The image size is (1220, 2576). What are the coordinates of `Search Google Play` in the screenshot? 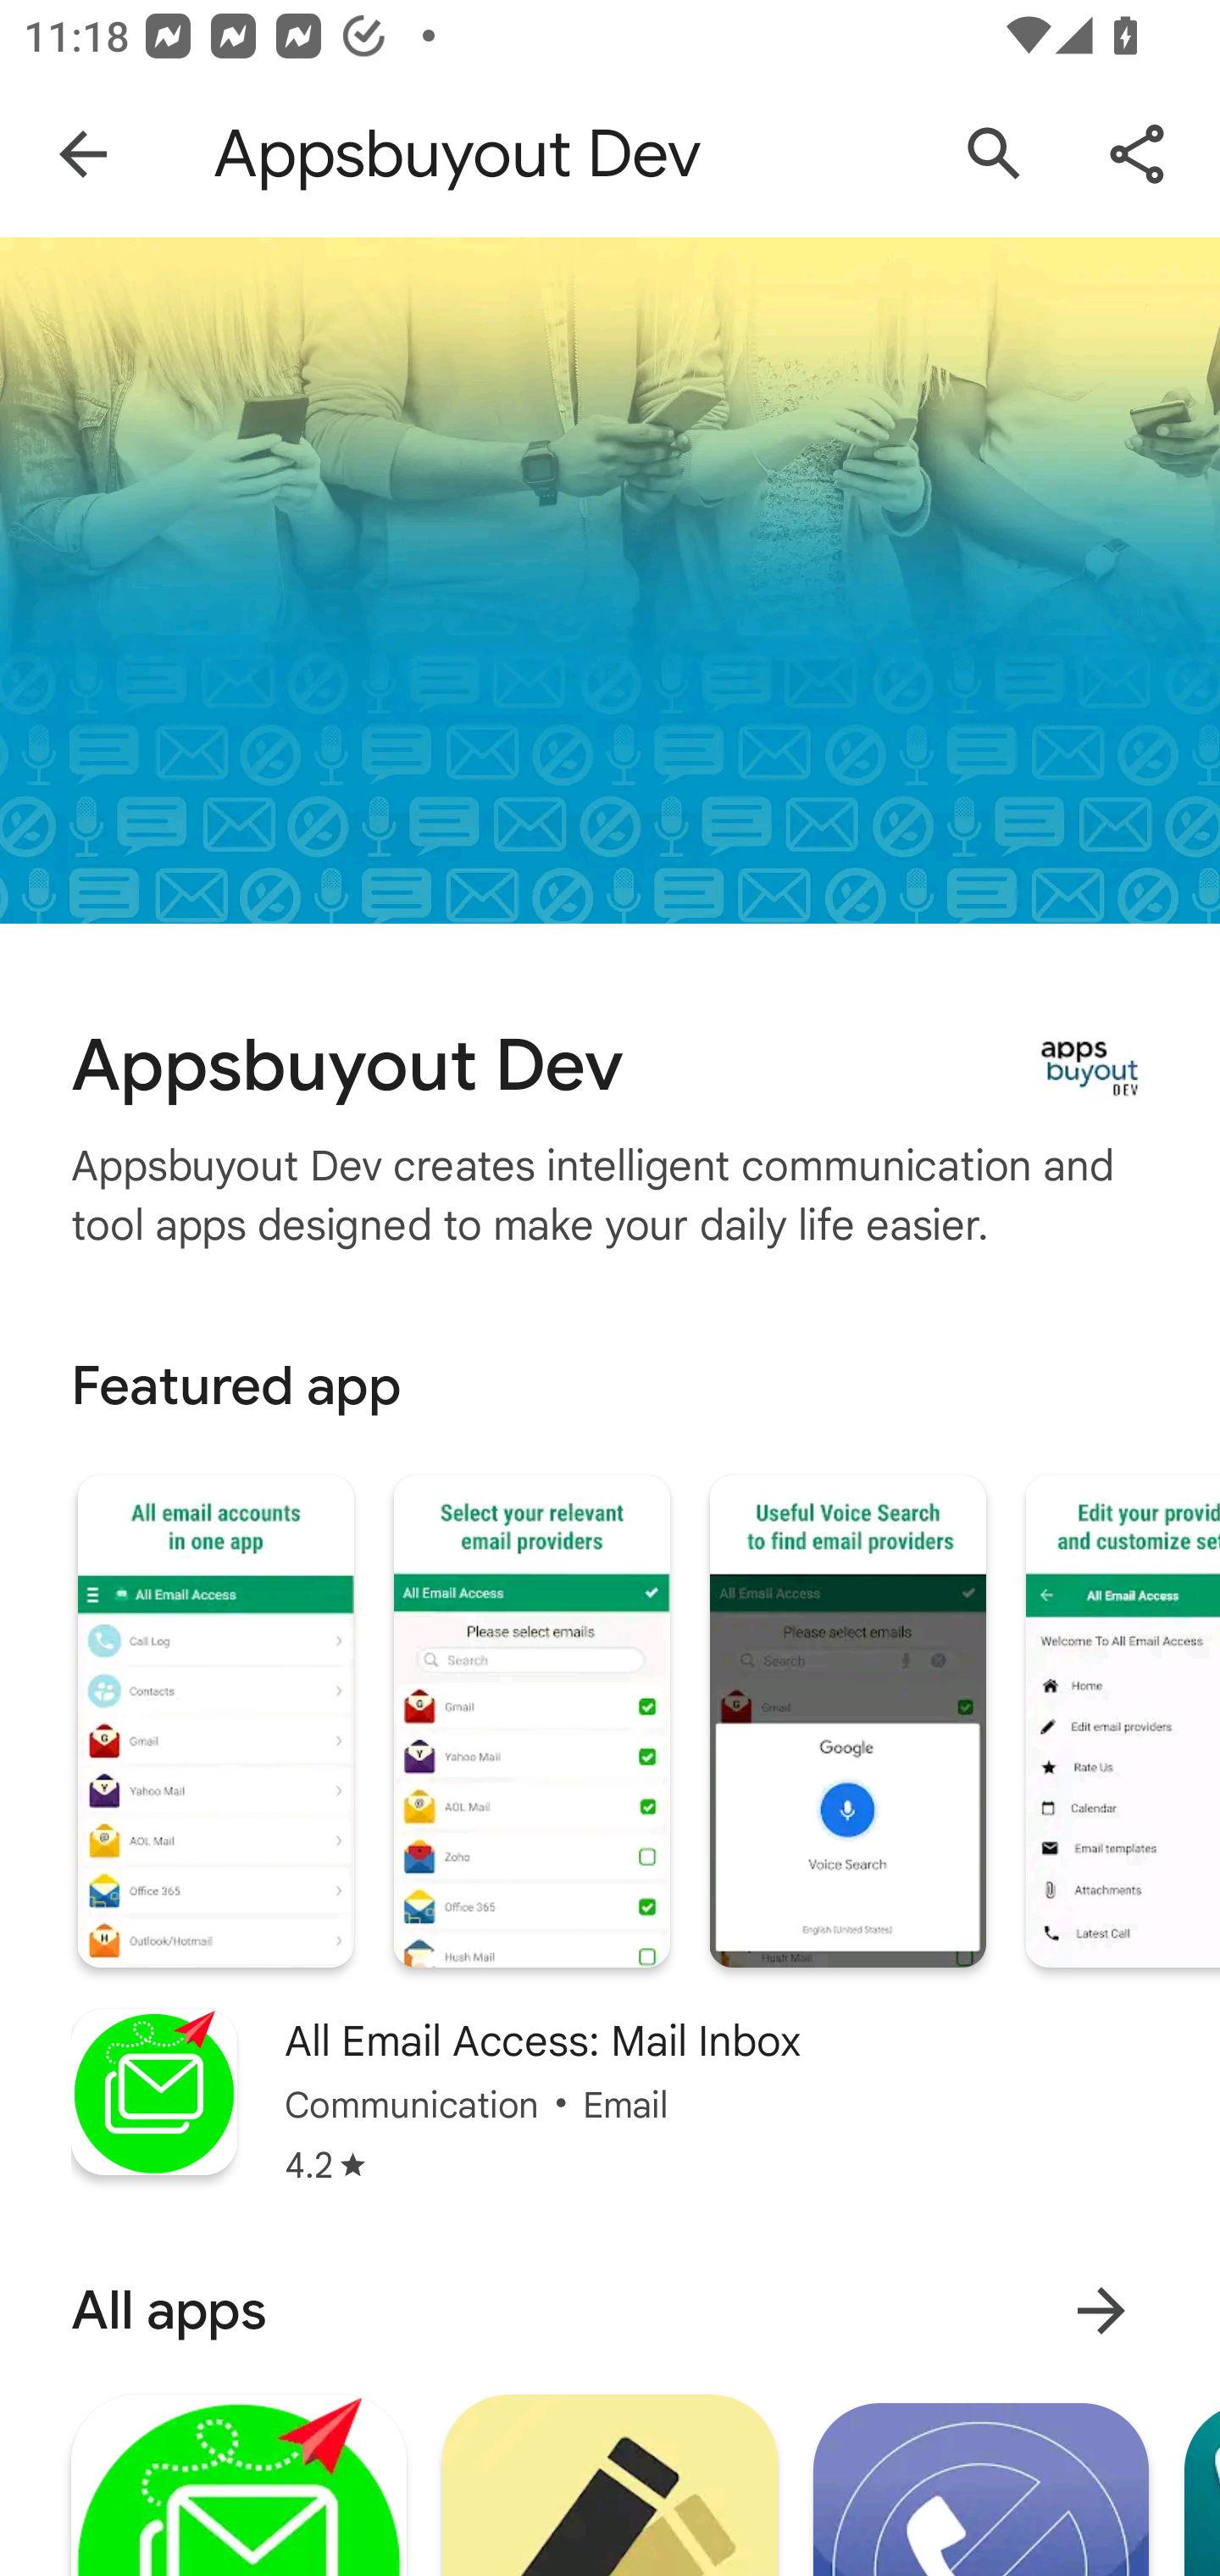 It's located at (995, 154).